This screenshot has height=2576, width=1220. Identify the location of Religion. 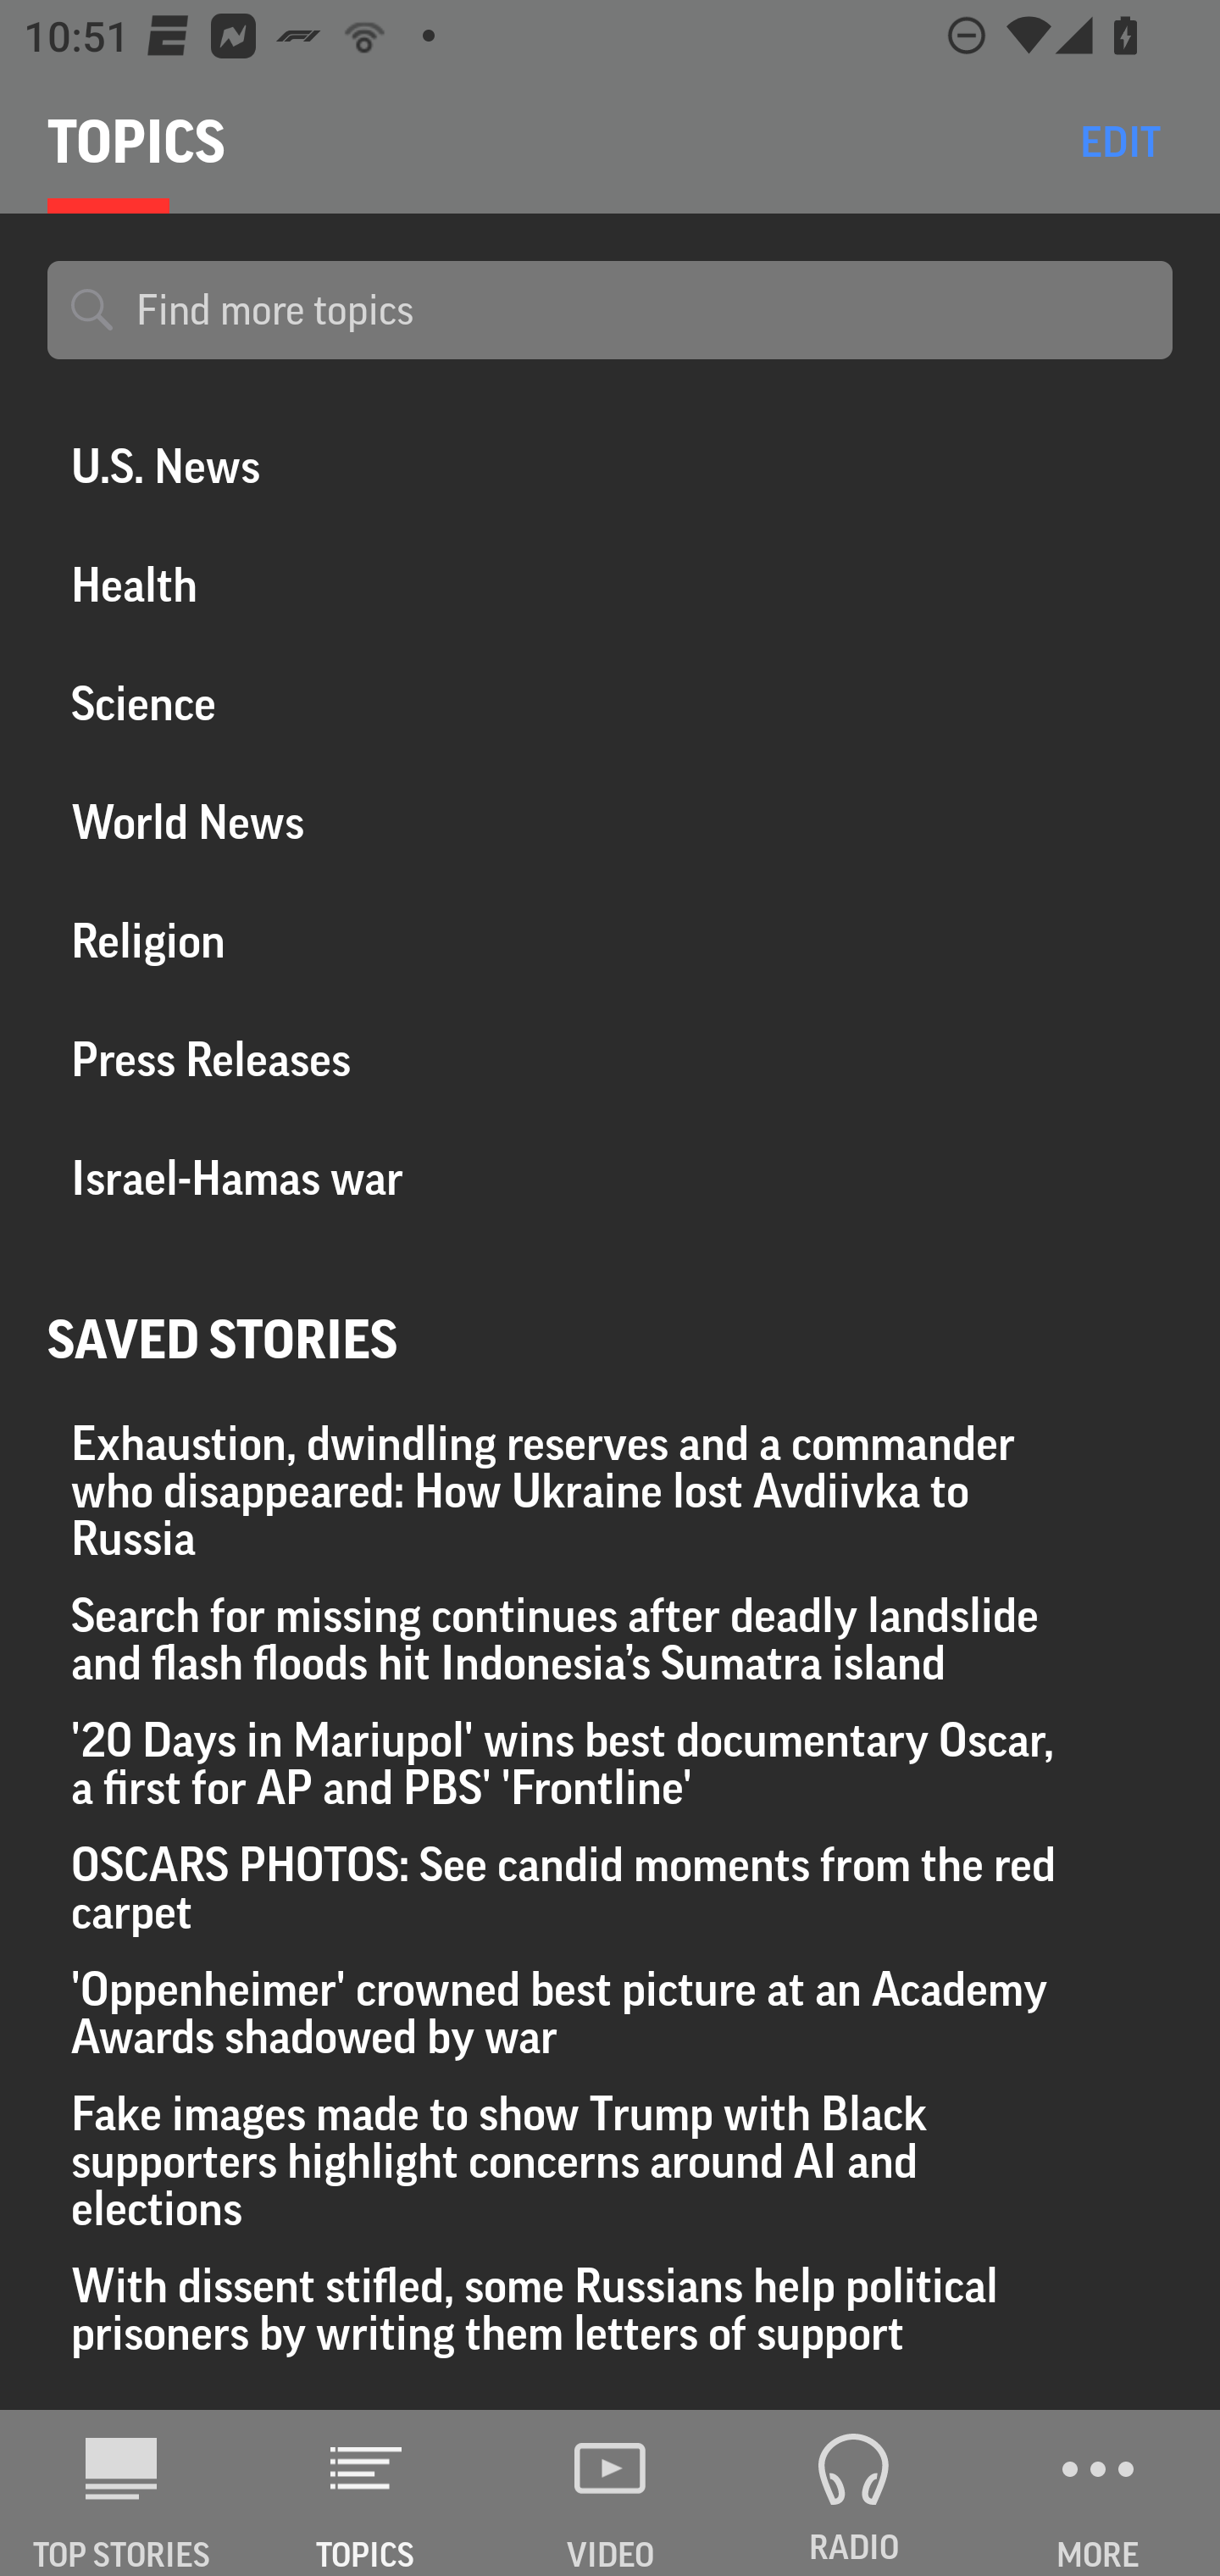
(305, 940).